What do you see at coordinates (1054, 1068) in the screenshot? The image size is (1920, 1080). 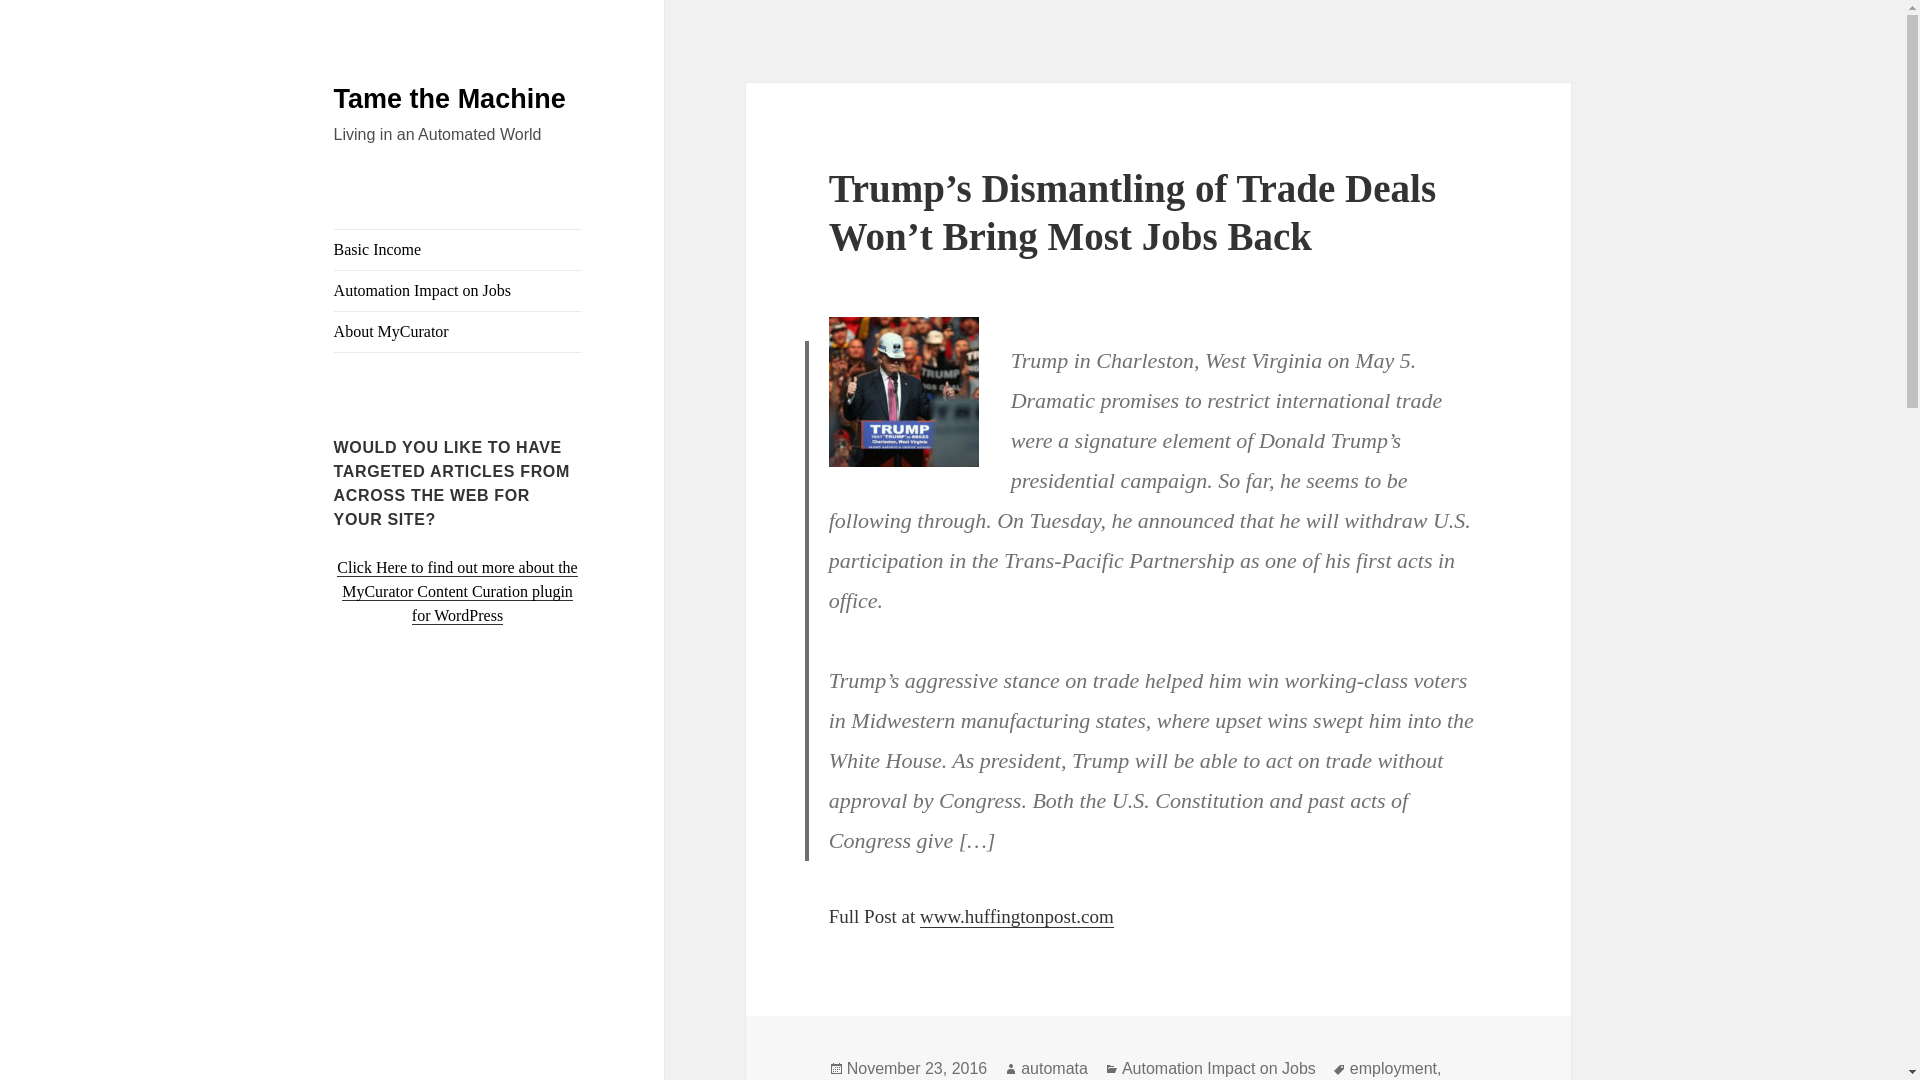 I see `automata` at bounding box center [1054, 1068].